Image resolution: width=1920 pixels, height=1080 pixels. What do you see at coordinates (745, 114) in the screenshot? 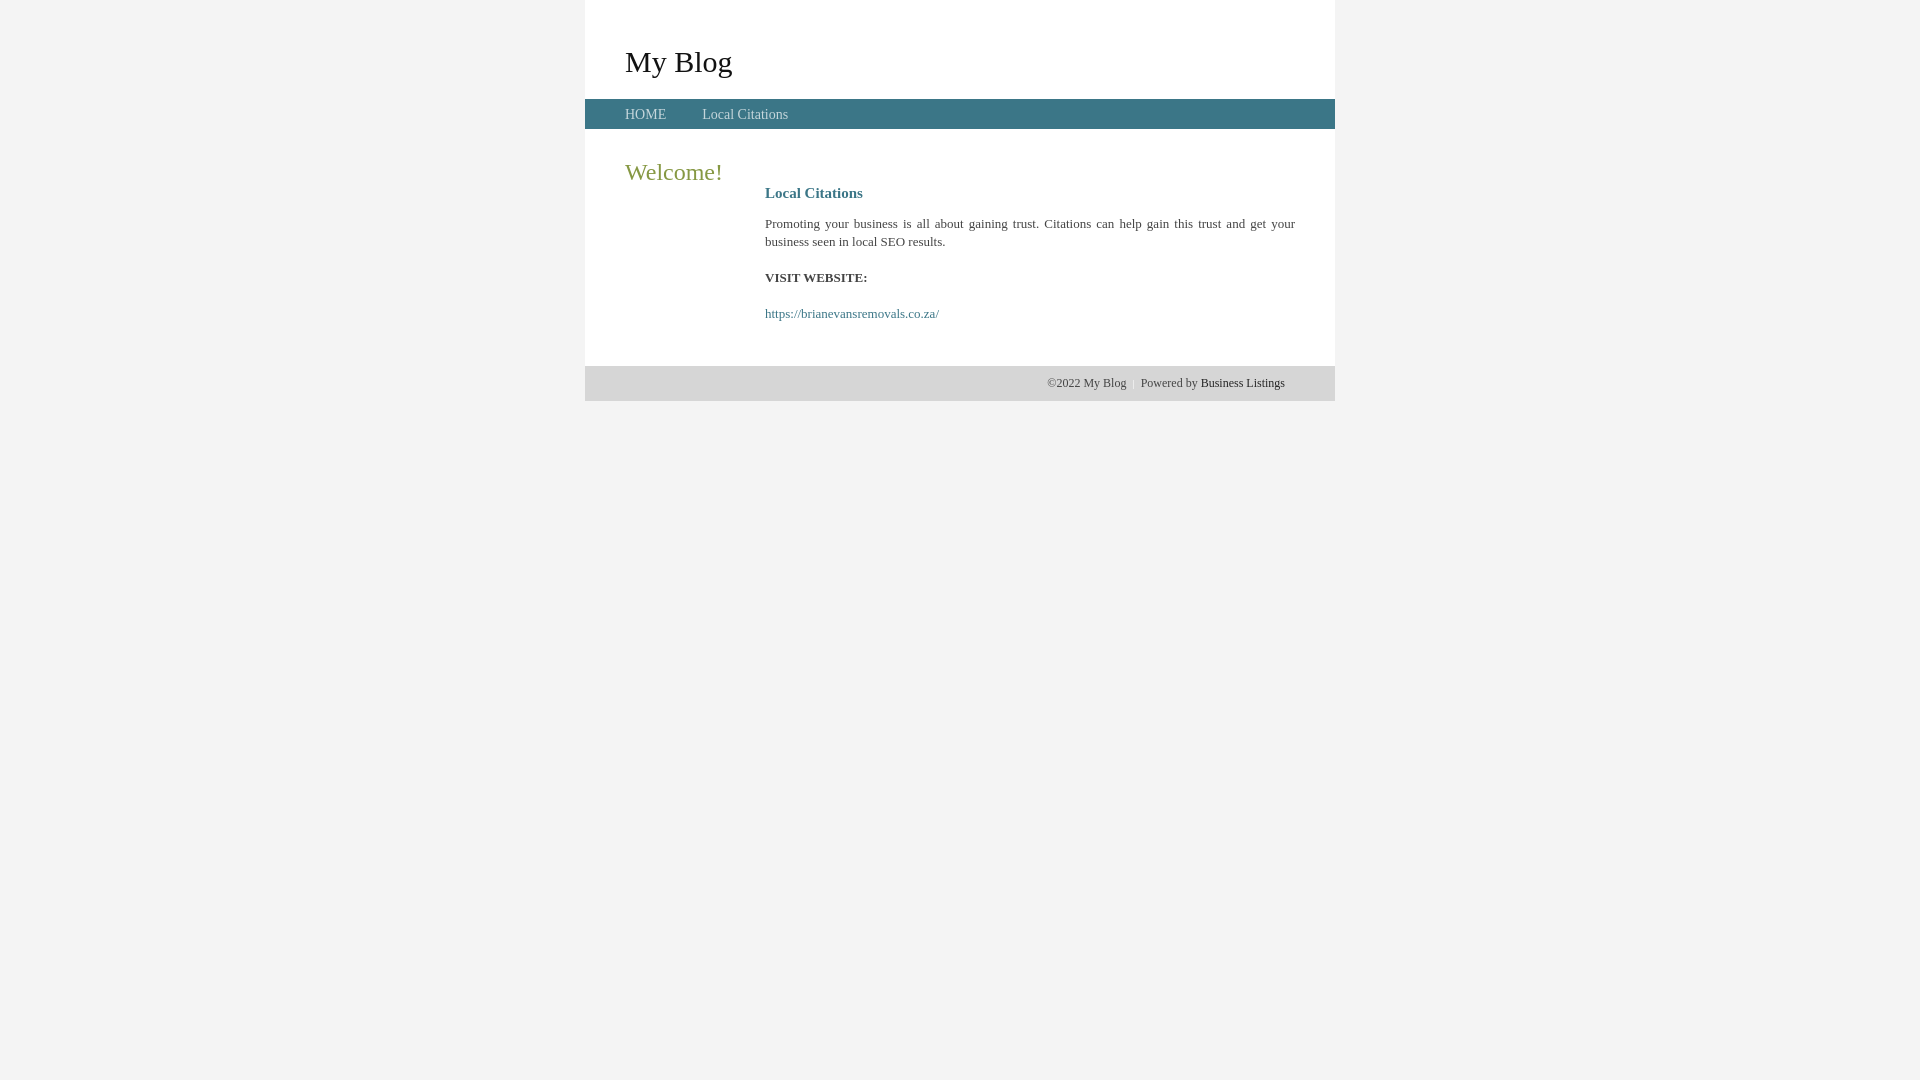
I see `Local Citations` at bounding box center [745, 114].